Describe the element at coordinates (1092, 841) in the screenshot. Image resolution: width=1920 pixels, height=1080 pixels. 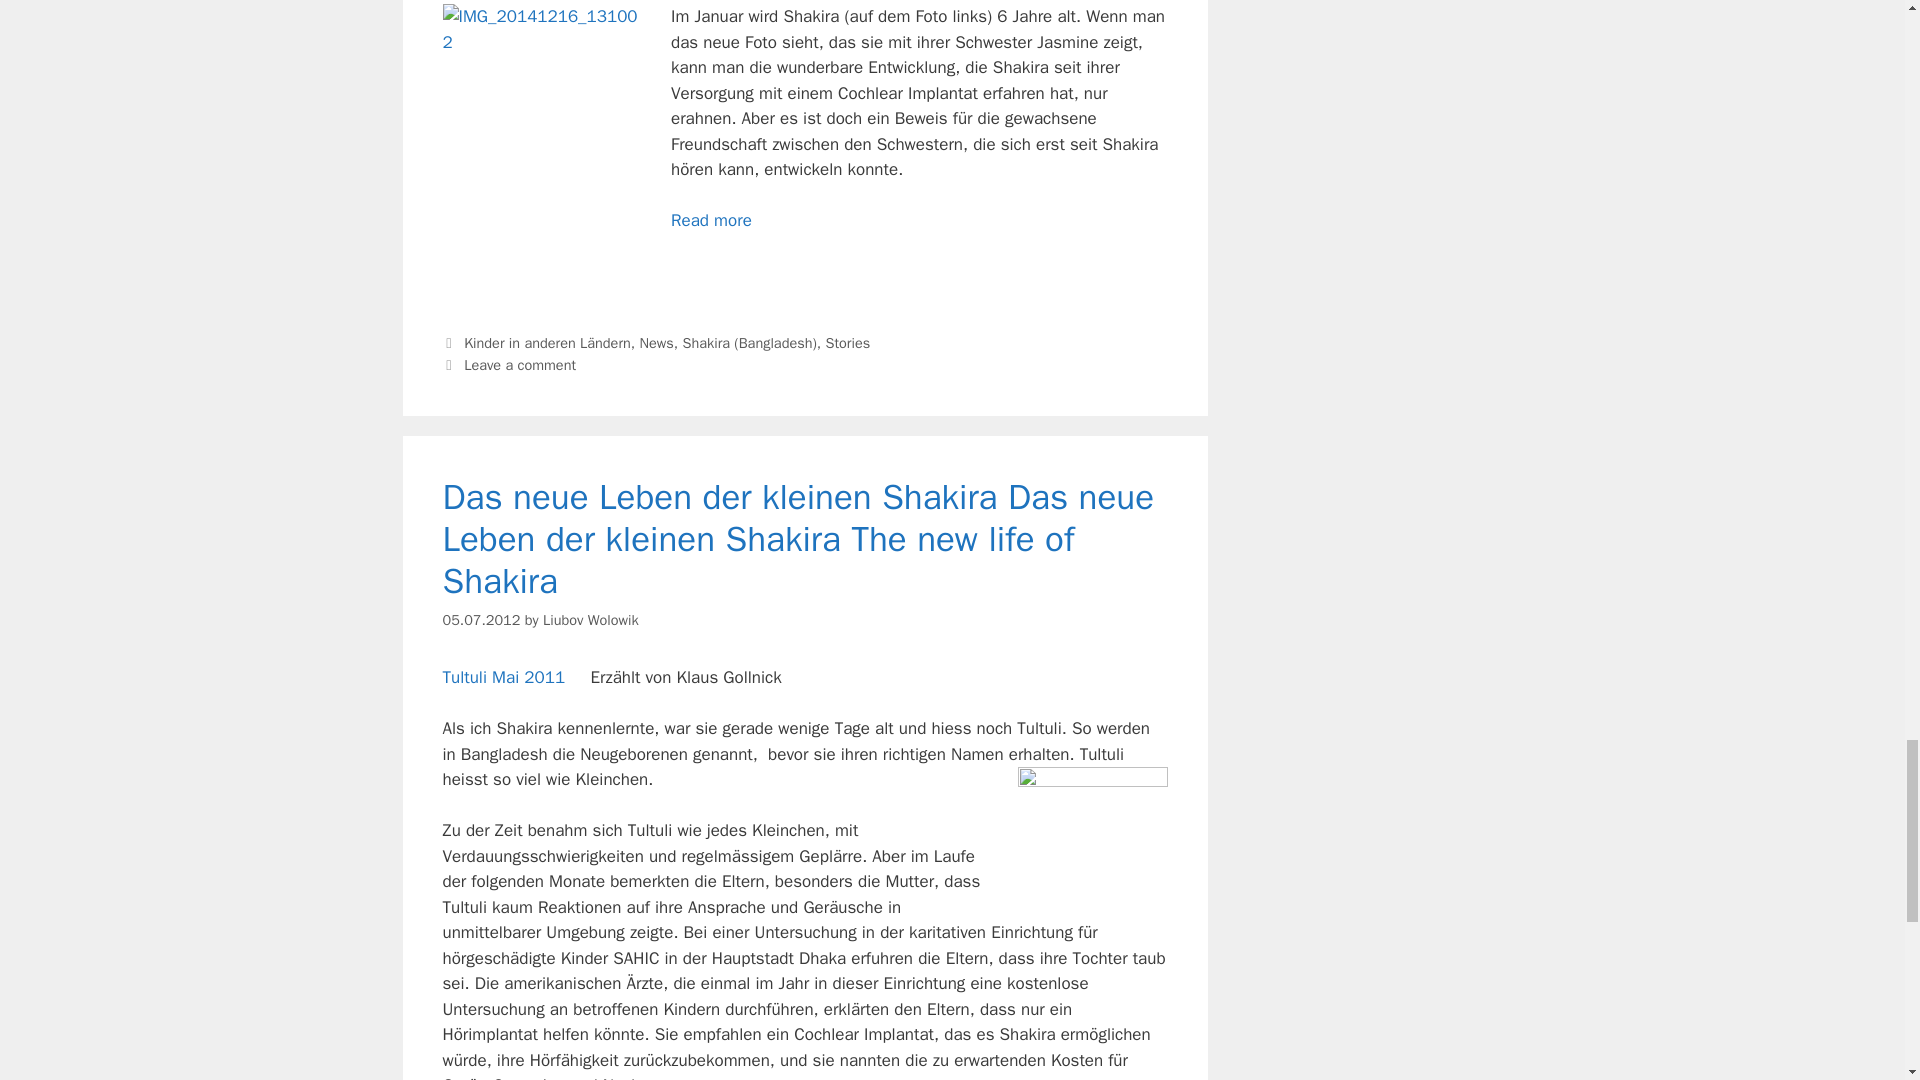
I see `Tultuli Feb 2009` at that location.